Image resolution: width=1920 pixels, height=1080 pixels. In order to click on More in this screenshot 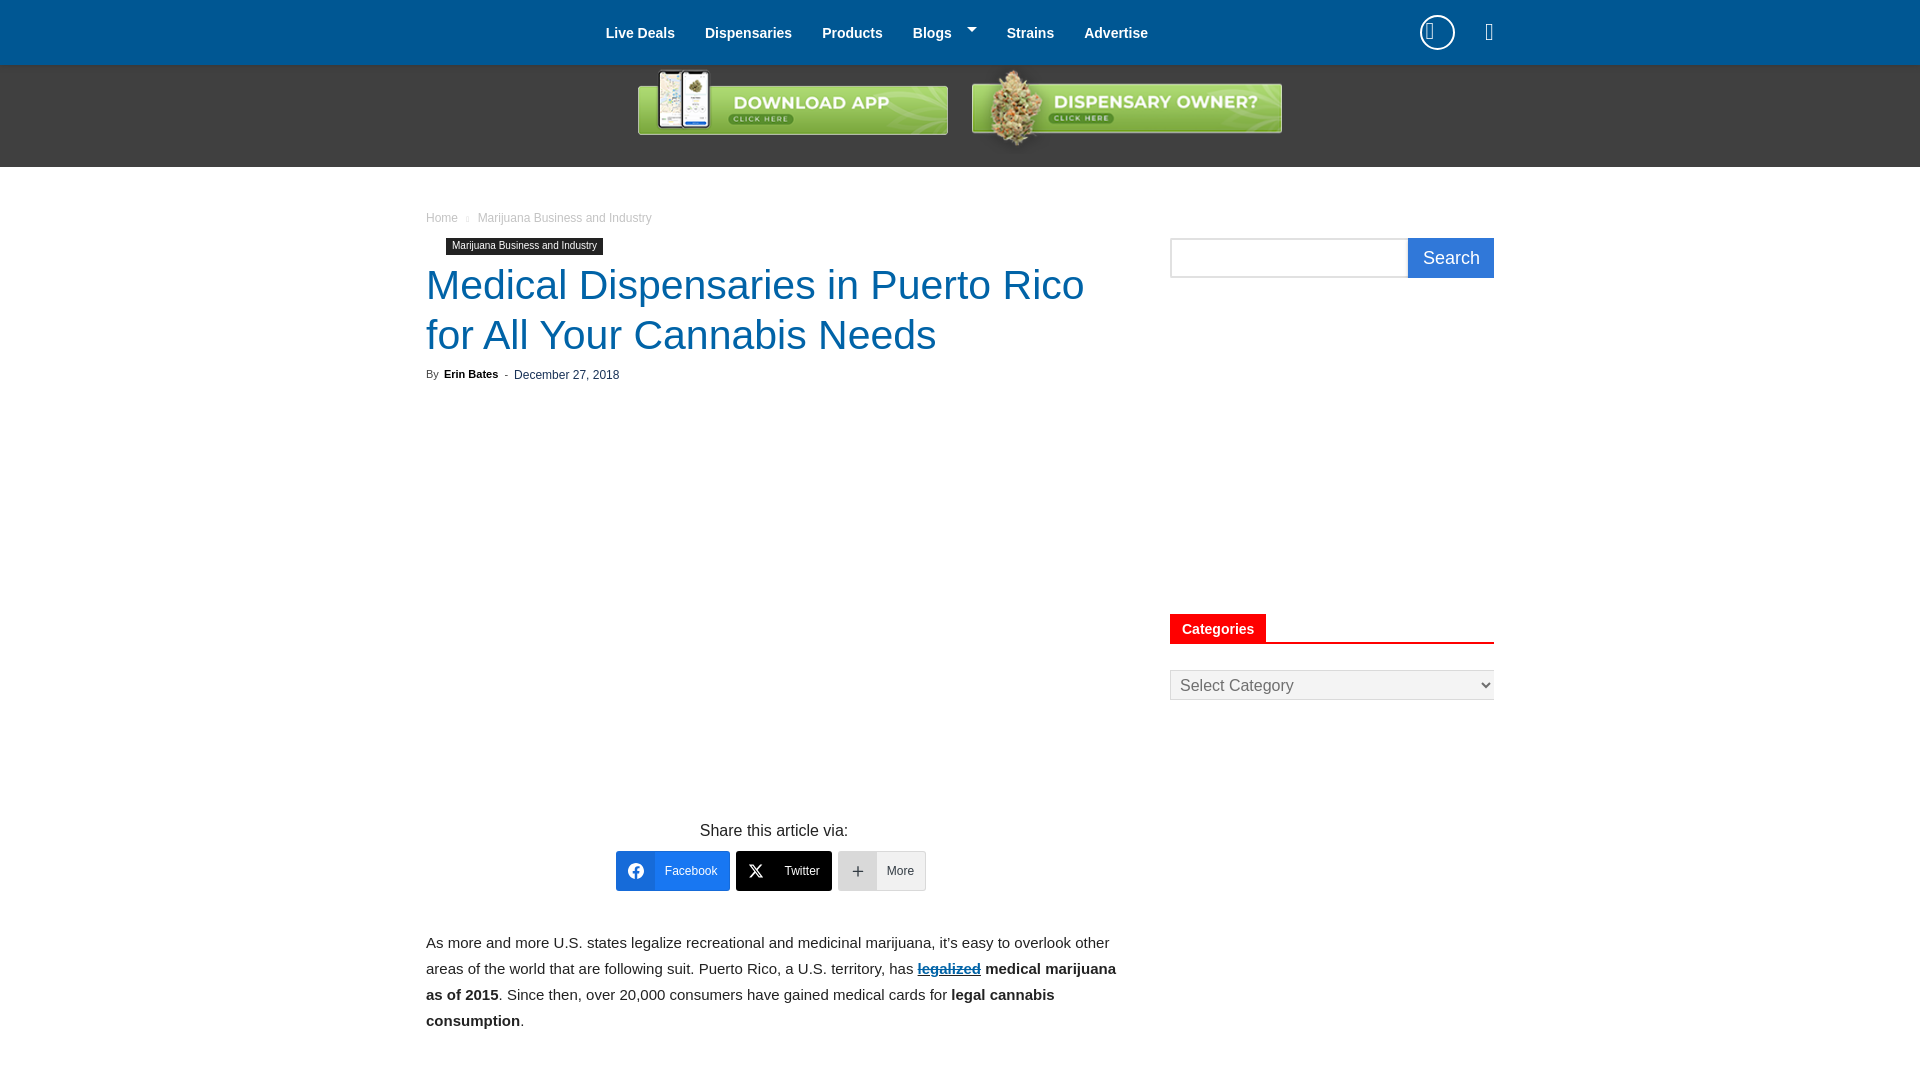, I will do `click(881, 871)`.